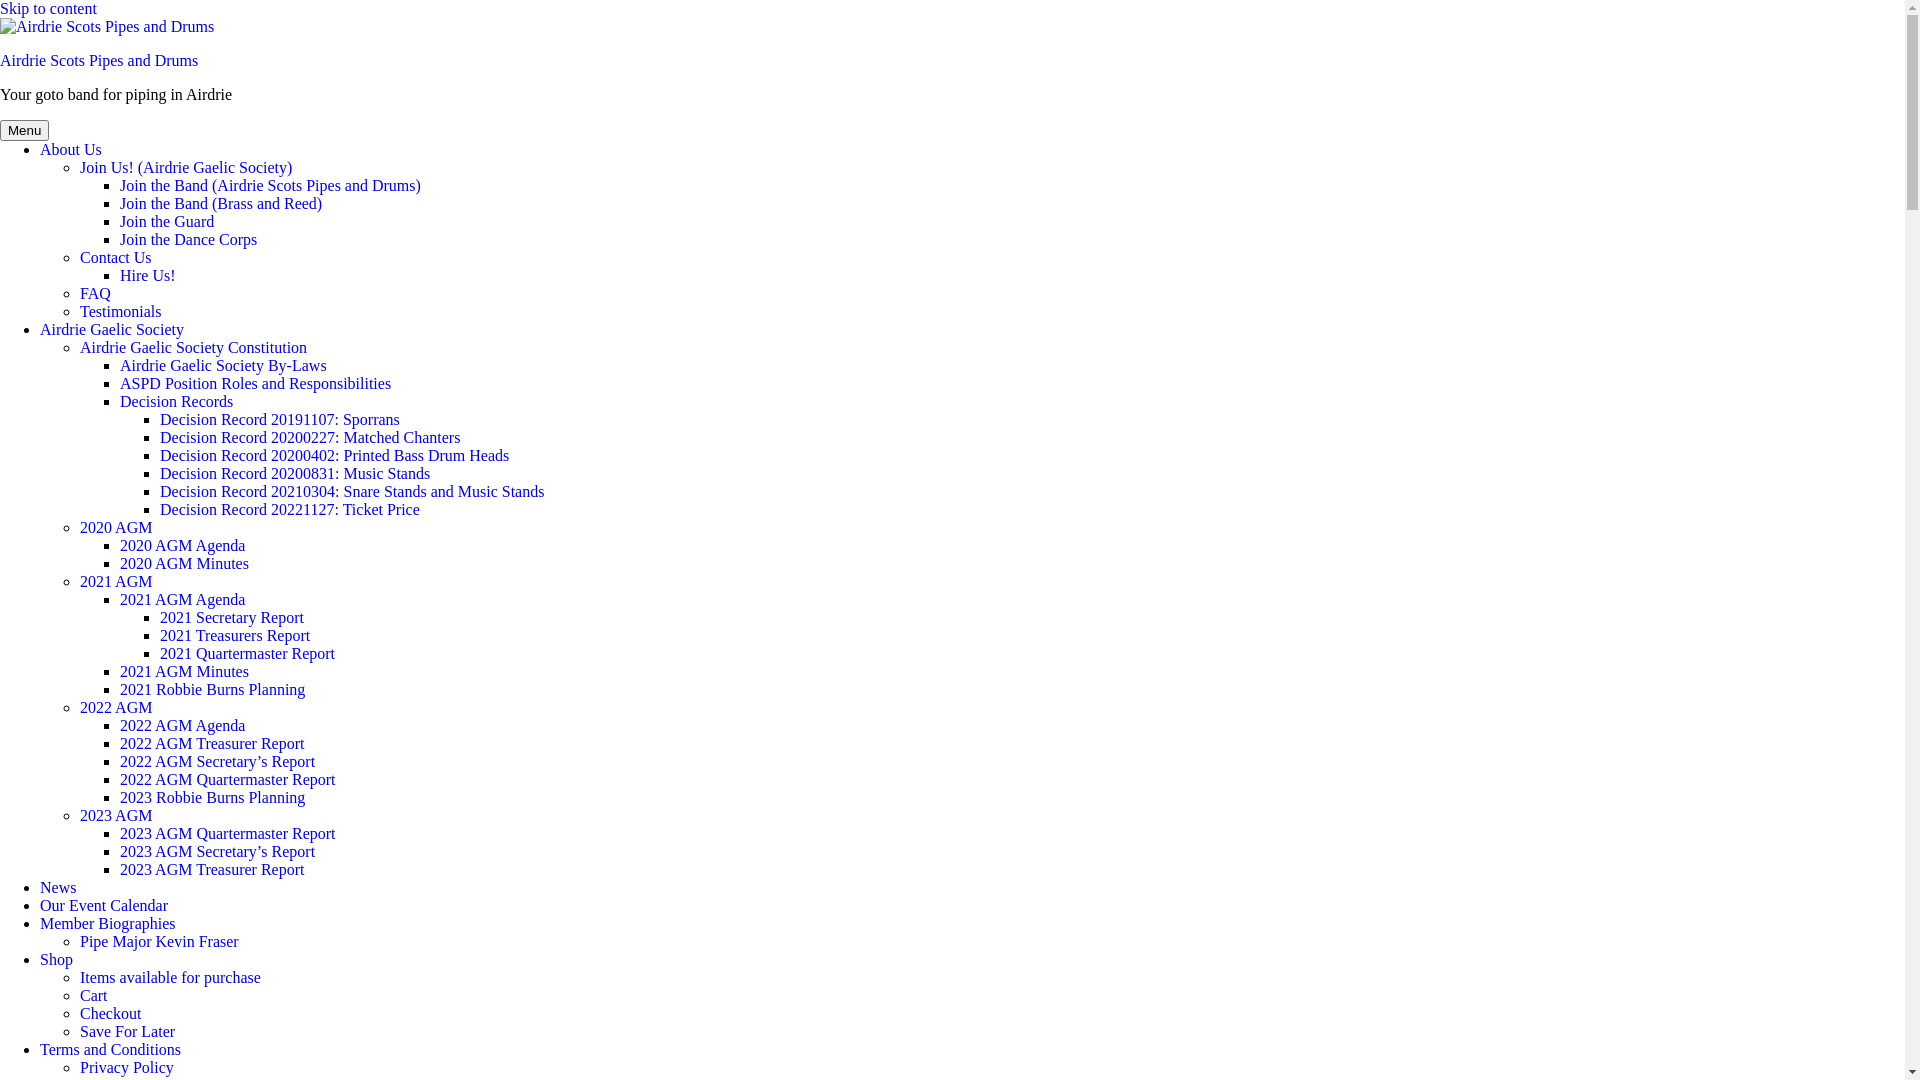 Image resolution: width=1920 pixels, height=1080 pixels. I want to click on About Us, so click(71, 150).